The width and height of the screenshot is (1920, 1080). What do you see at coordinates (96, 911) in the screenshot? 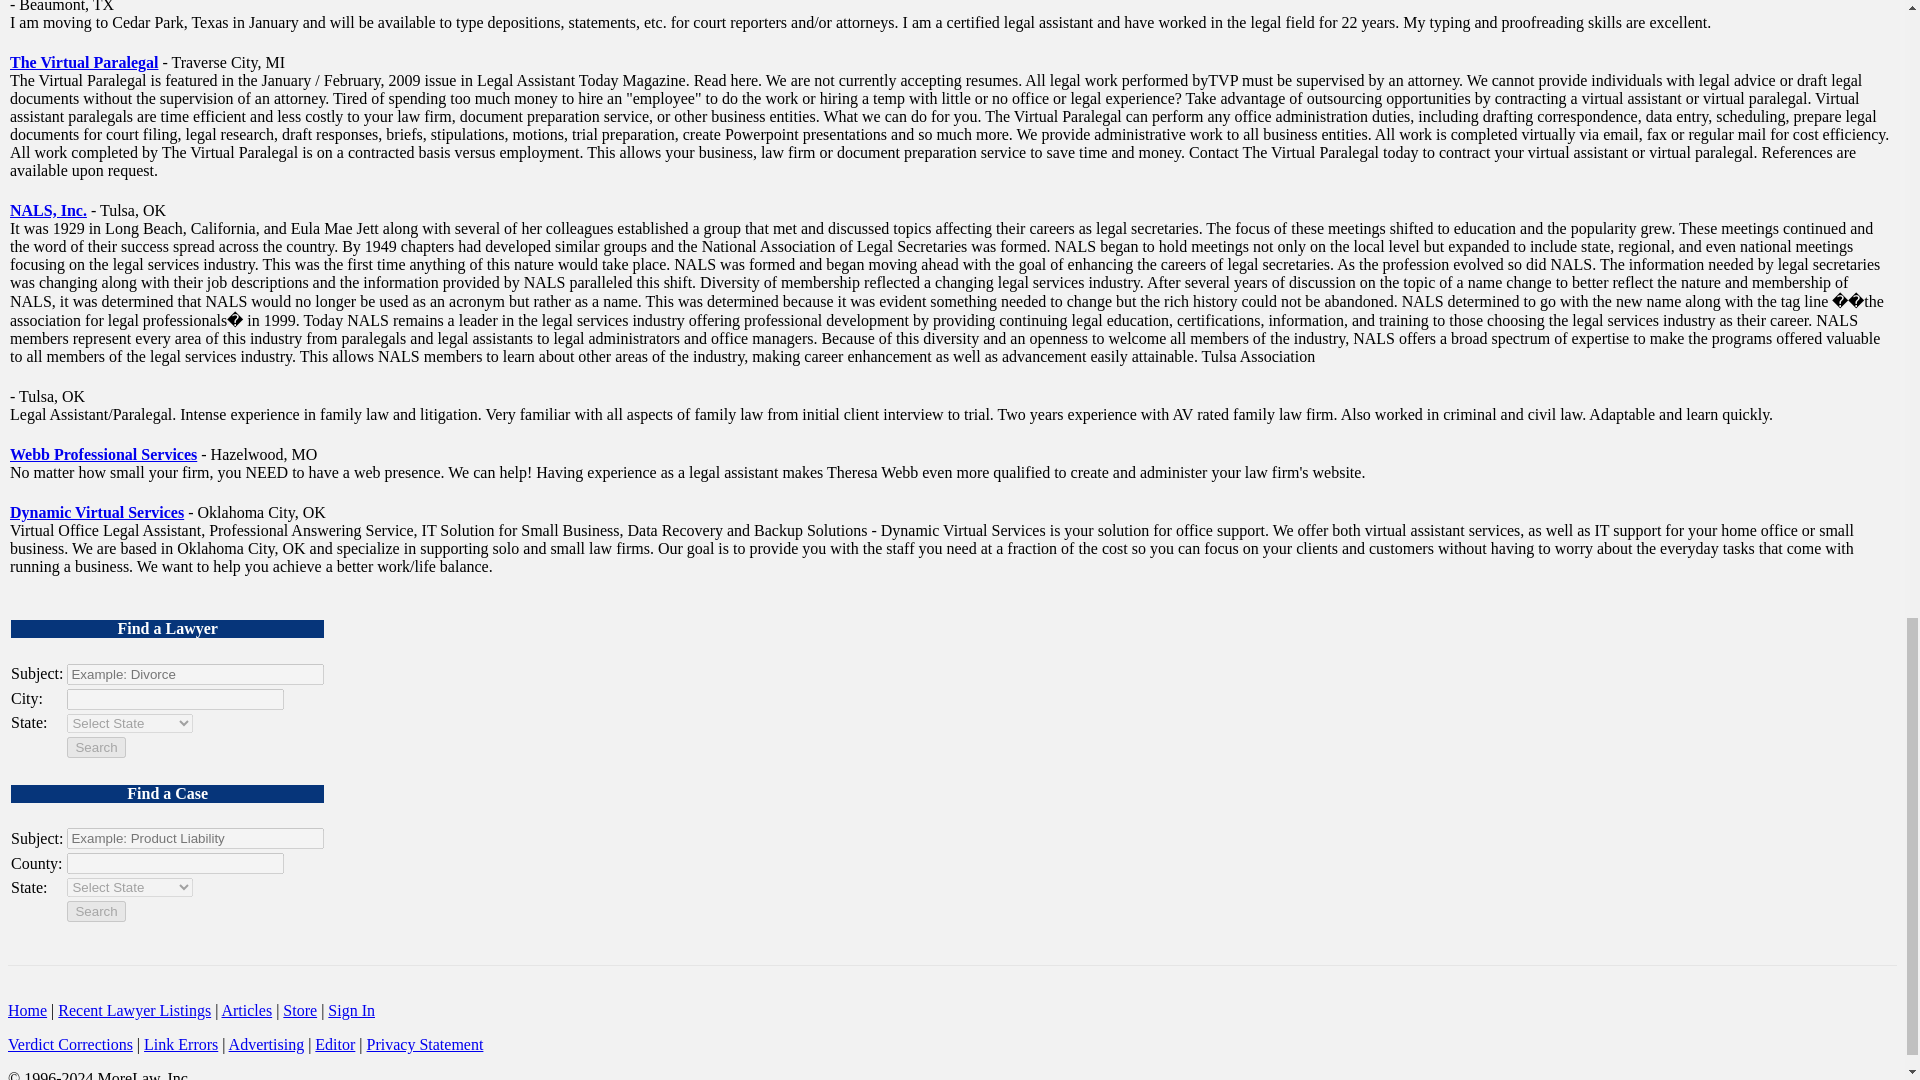
I see `Search` at bounding box center [96, 911].